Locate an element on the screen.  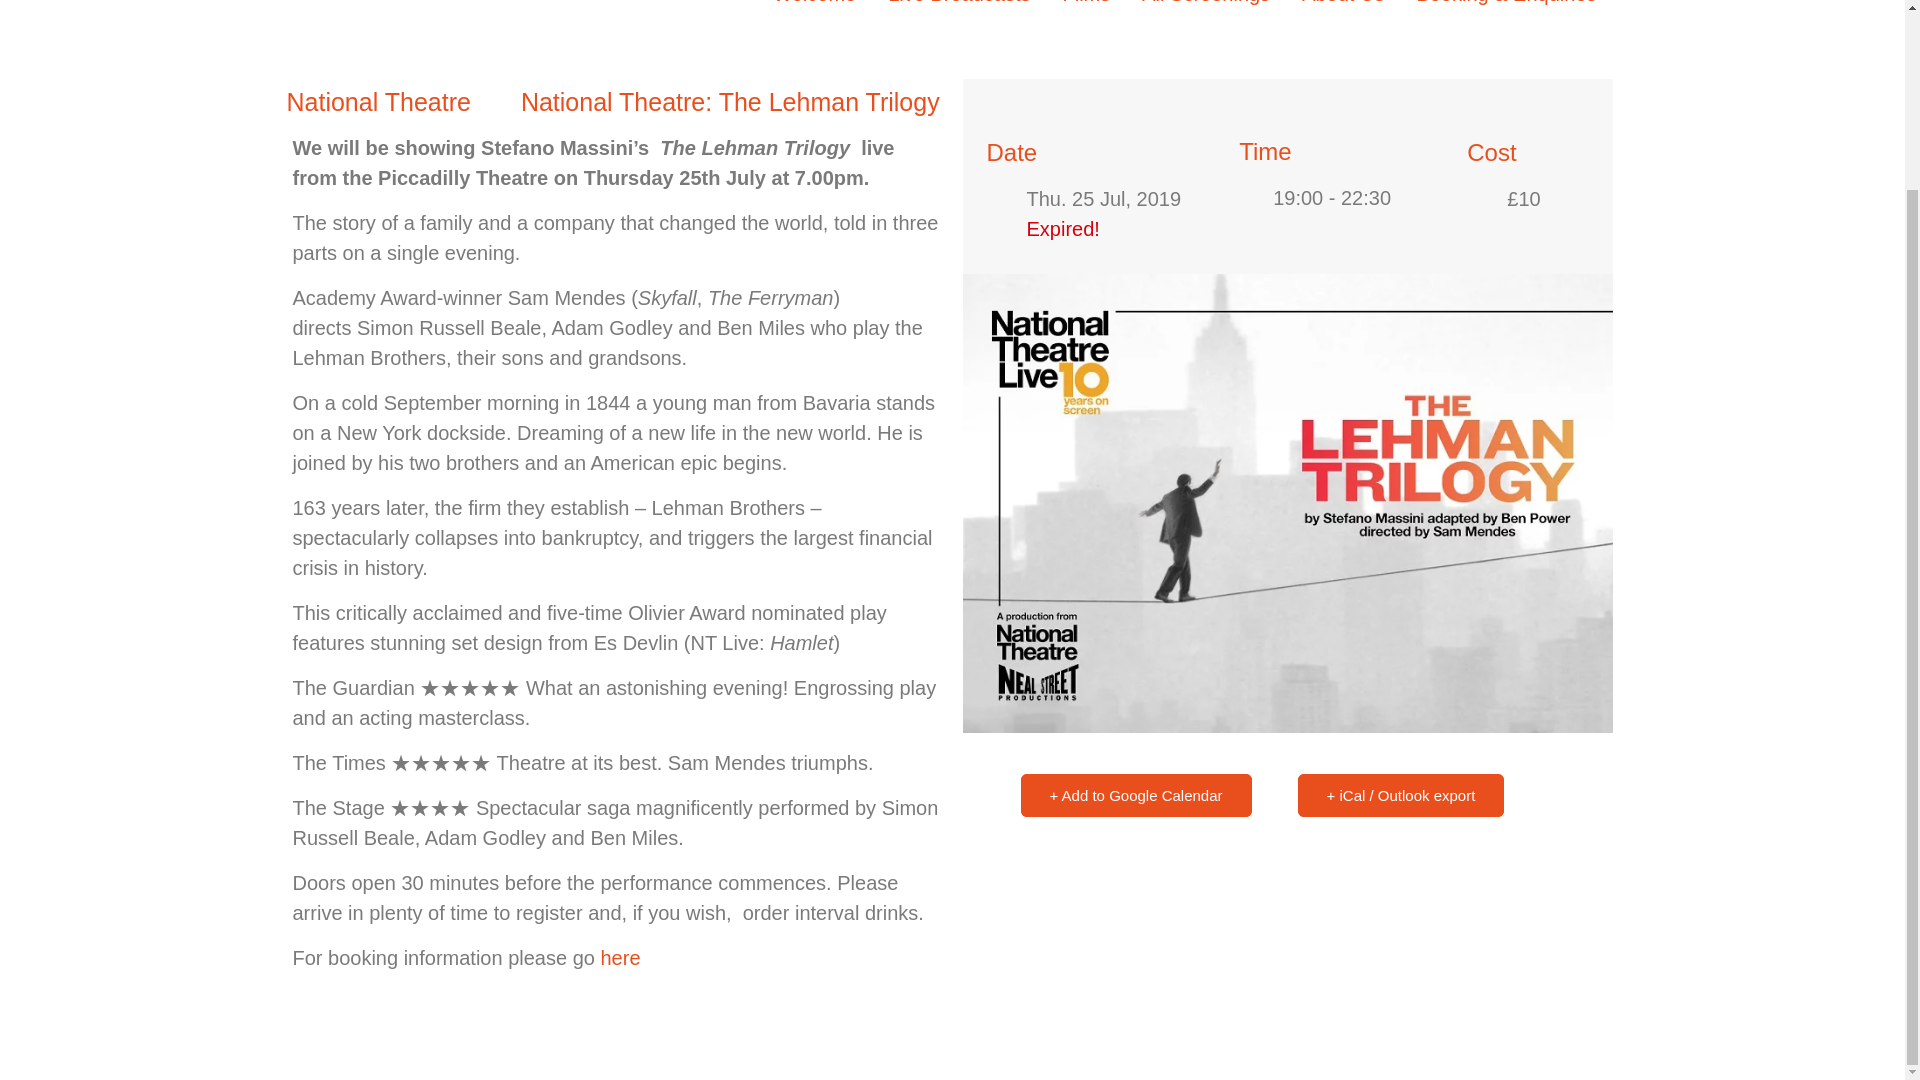
About Us is located at coordinates (1342, 4).